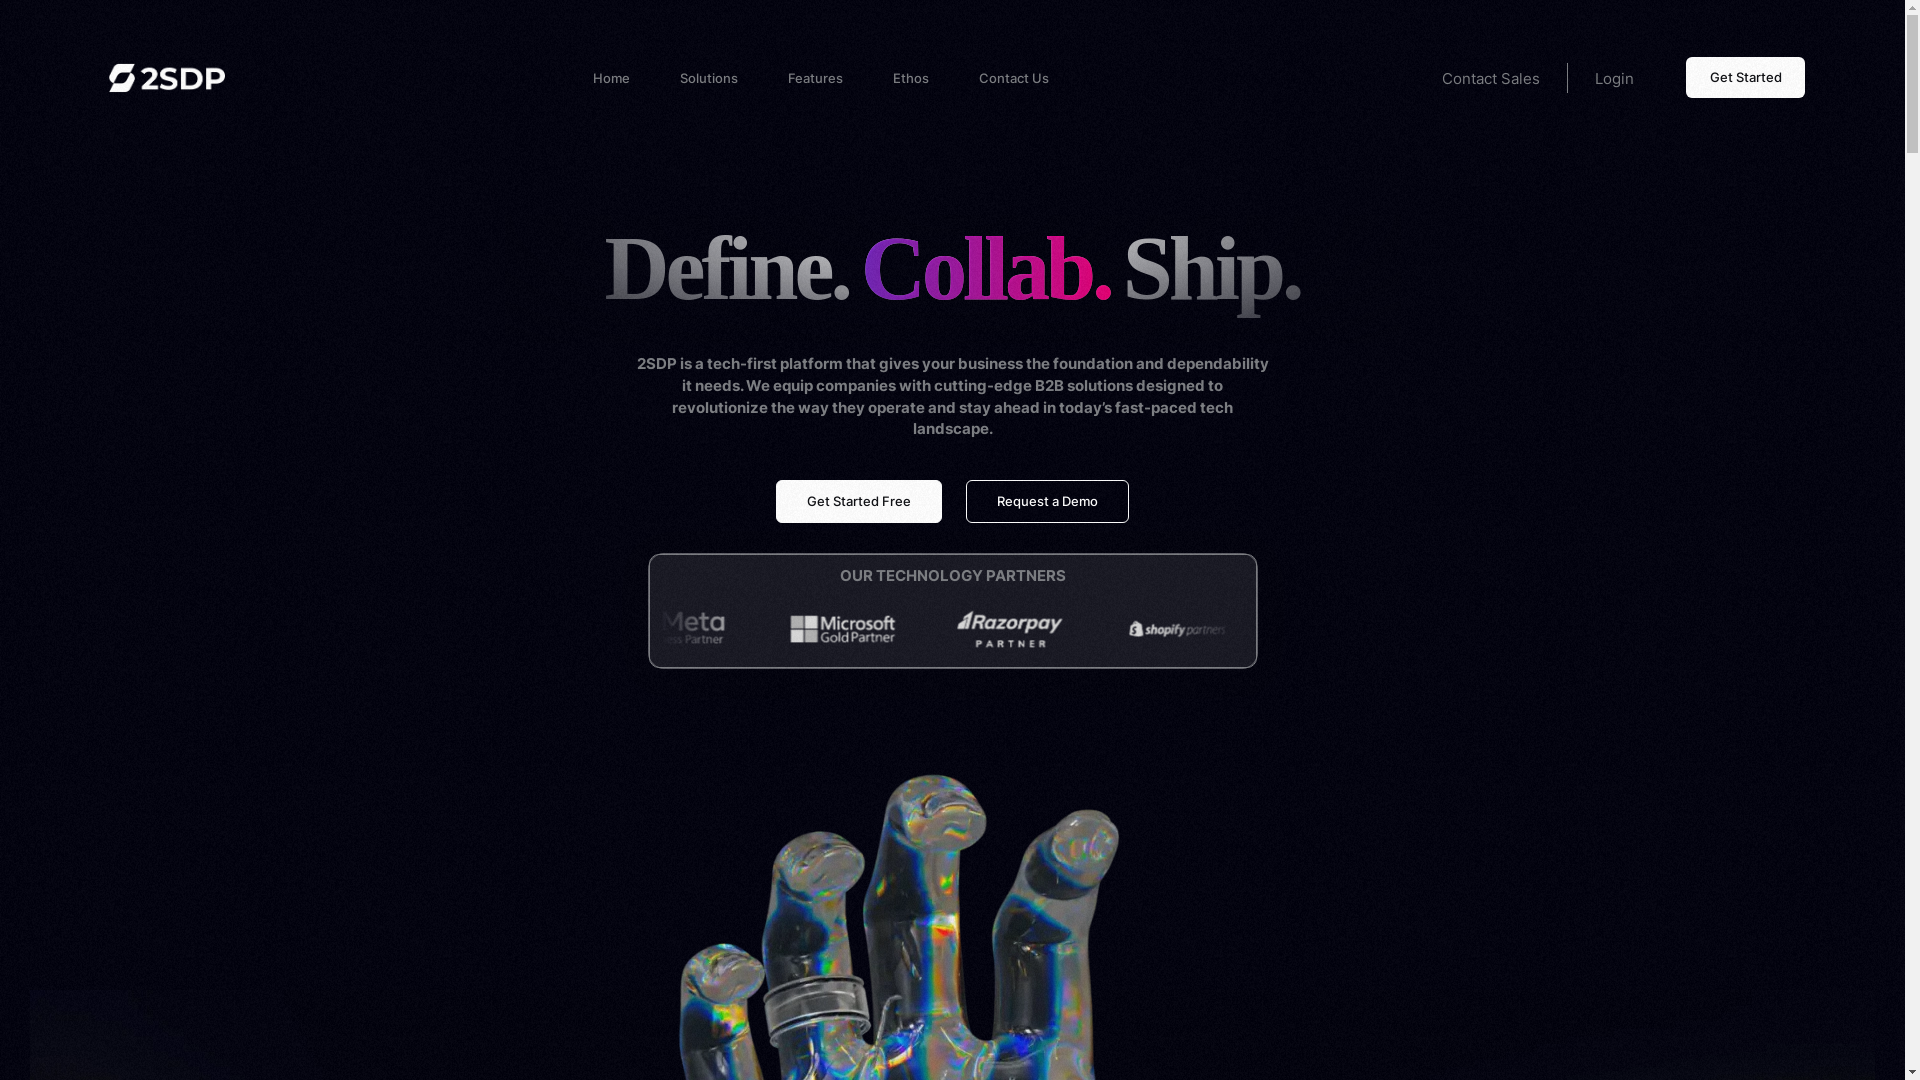 This screenshot has height=1080, width=1920. I want to click on Contact Us, so click(1014, 78).